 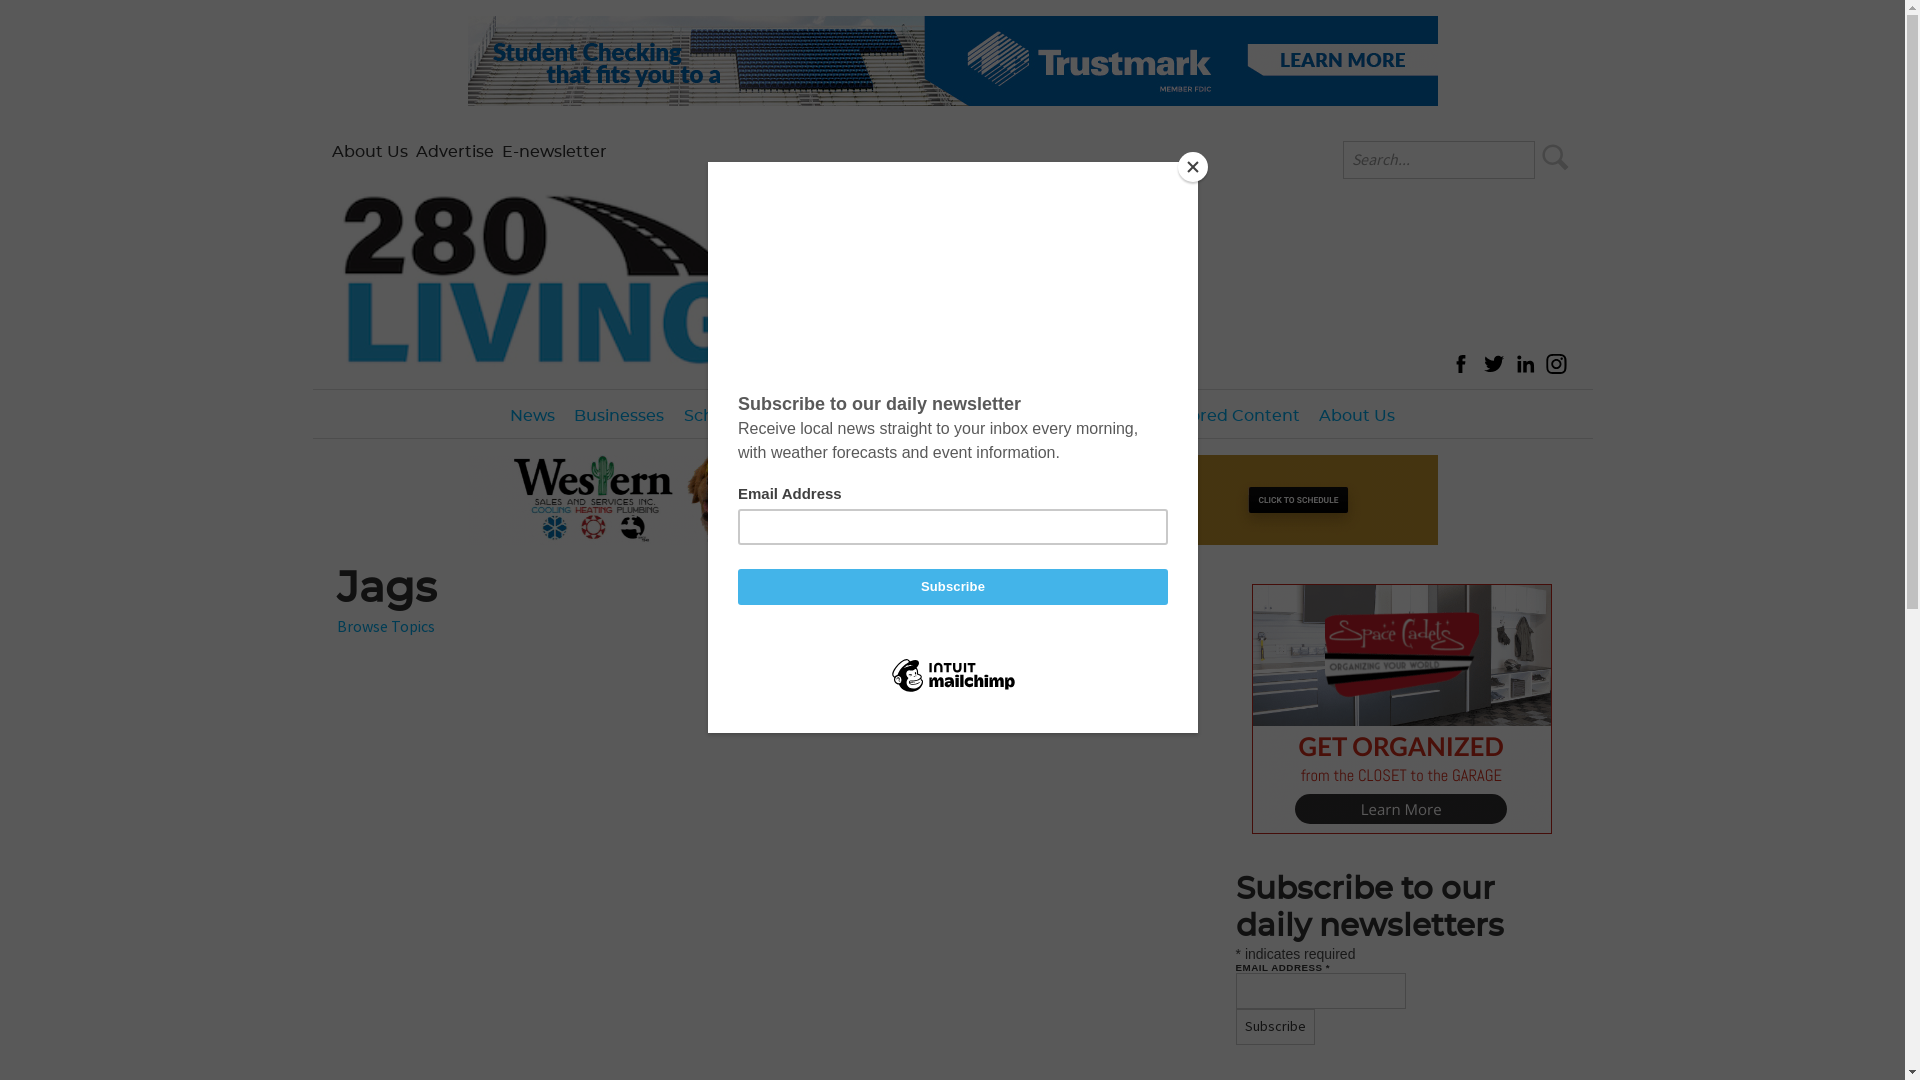 I want to click on Chelsea Schools, so click(x=774, y=453).